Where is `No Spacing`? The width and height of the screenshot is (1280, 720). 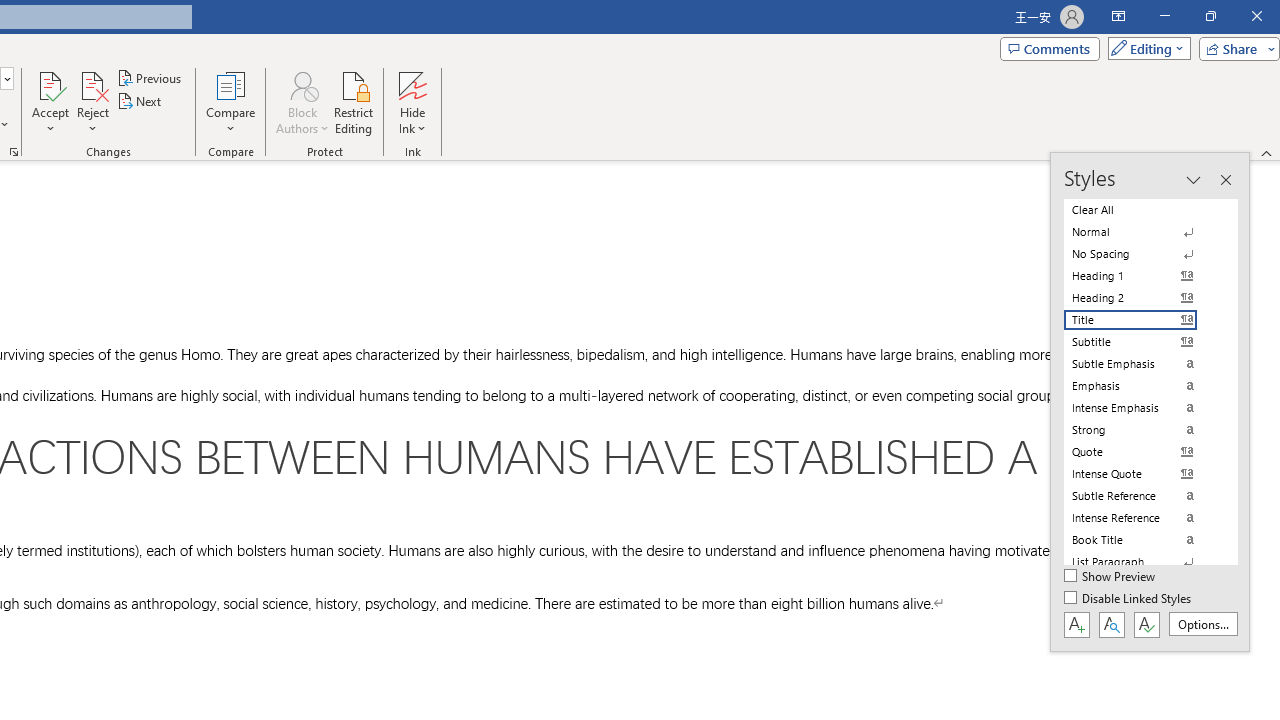
No Spacing is located at coordinates (1142, 254).